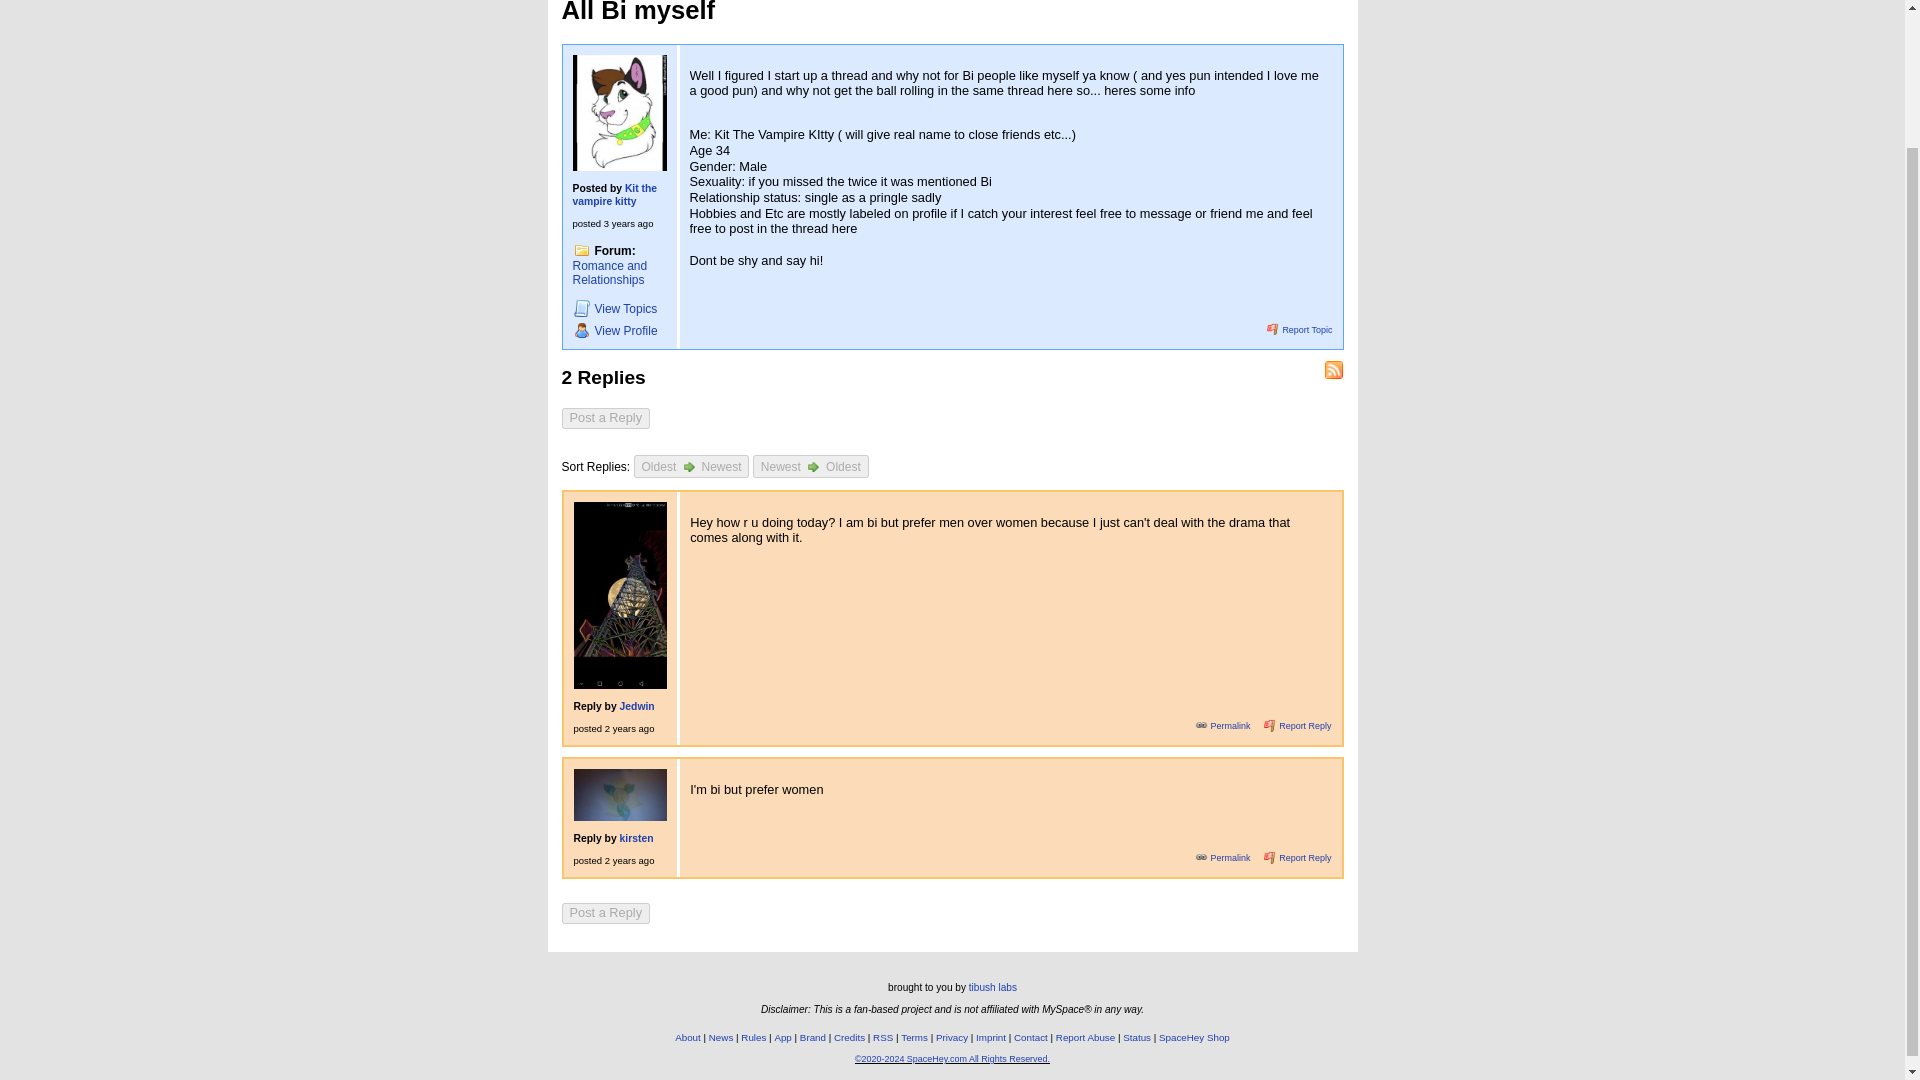 The height and width of the screenshot is (1080, 1920). I want to click on Report Reply, so click(1298, 726).